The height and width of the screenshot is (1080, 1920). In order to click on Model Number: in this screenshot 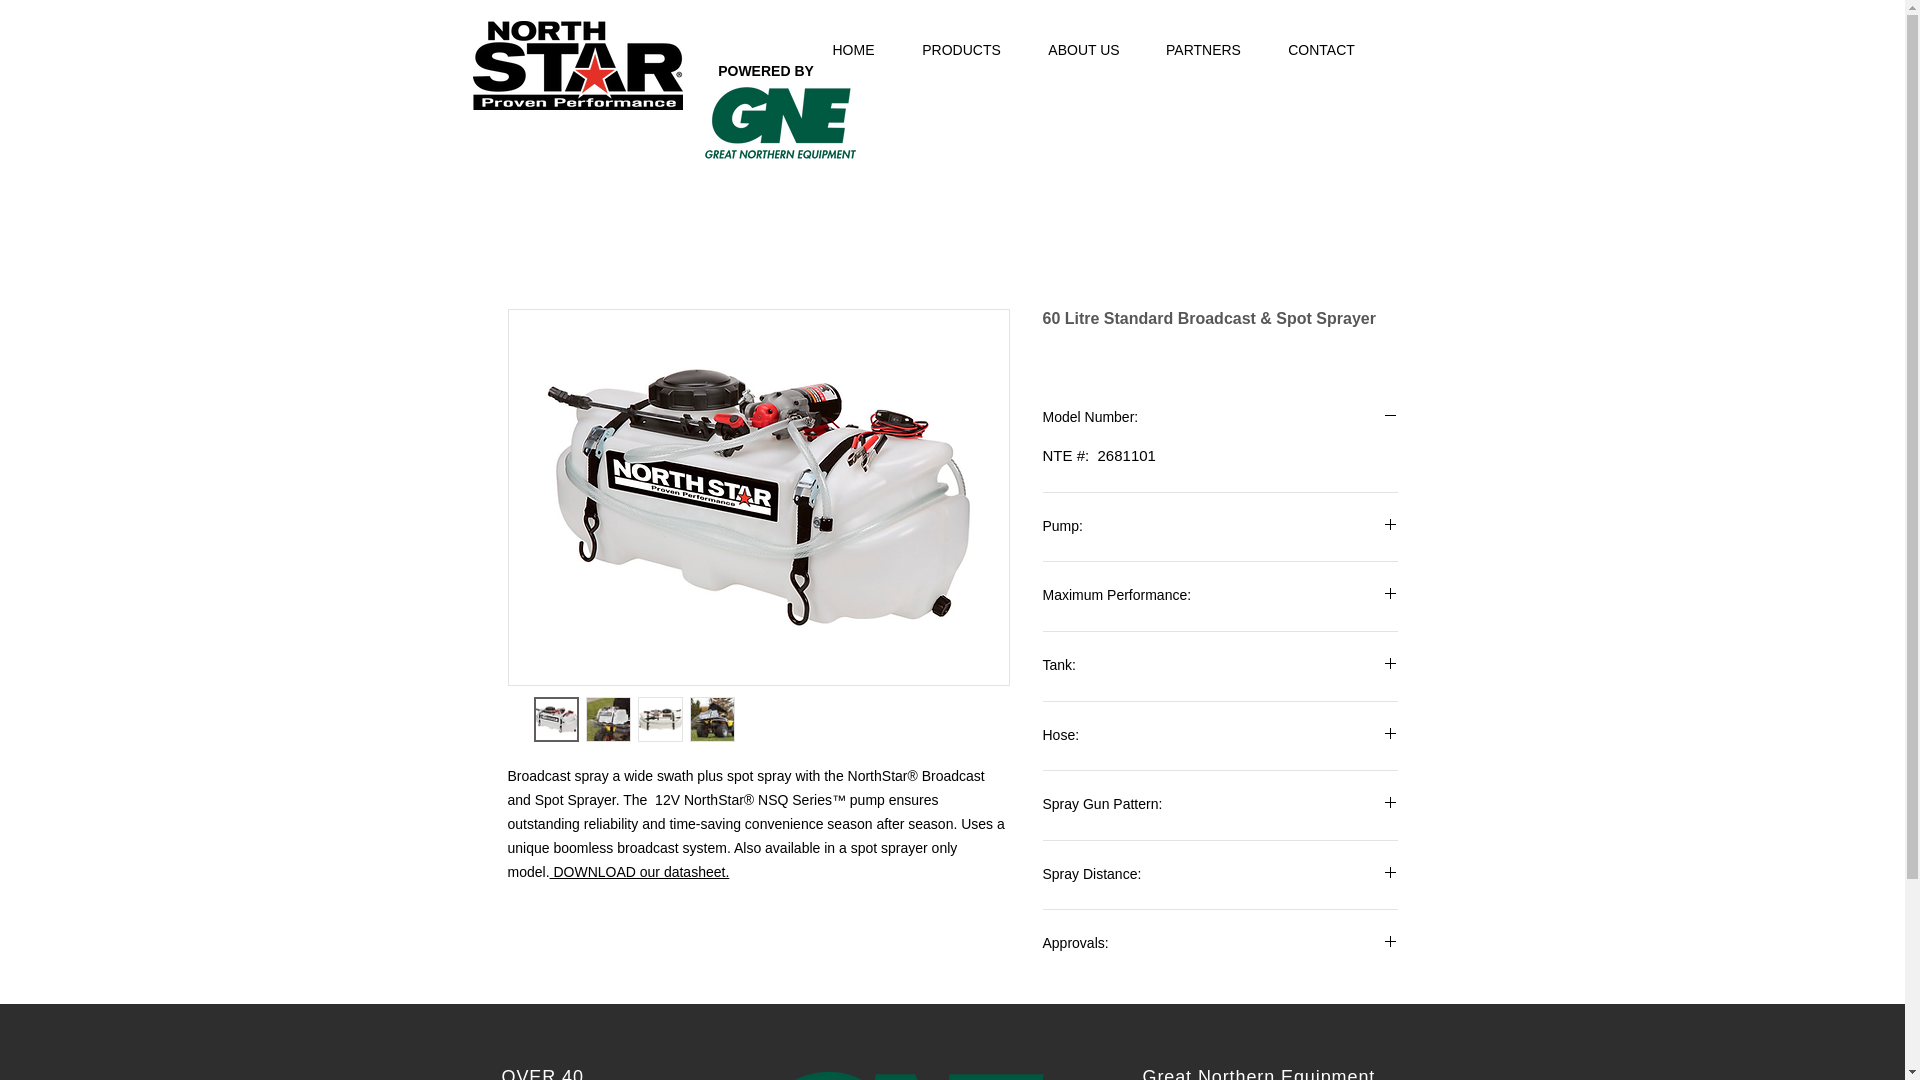, I will do `click(1220, 418)`.